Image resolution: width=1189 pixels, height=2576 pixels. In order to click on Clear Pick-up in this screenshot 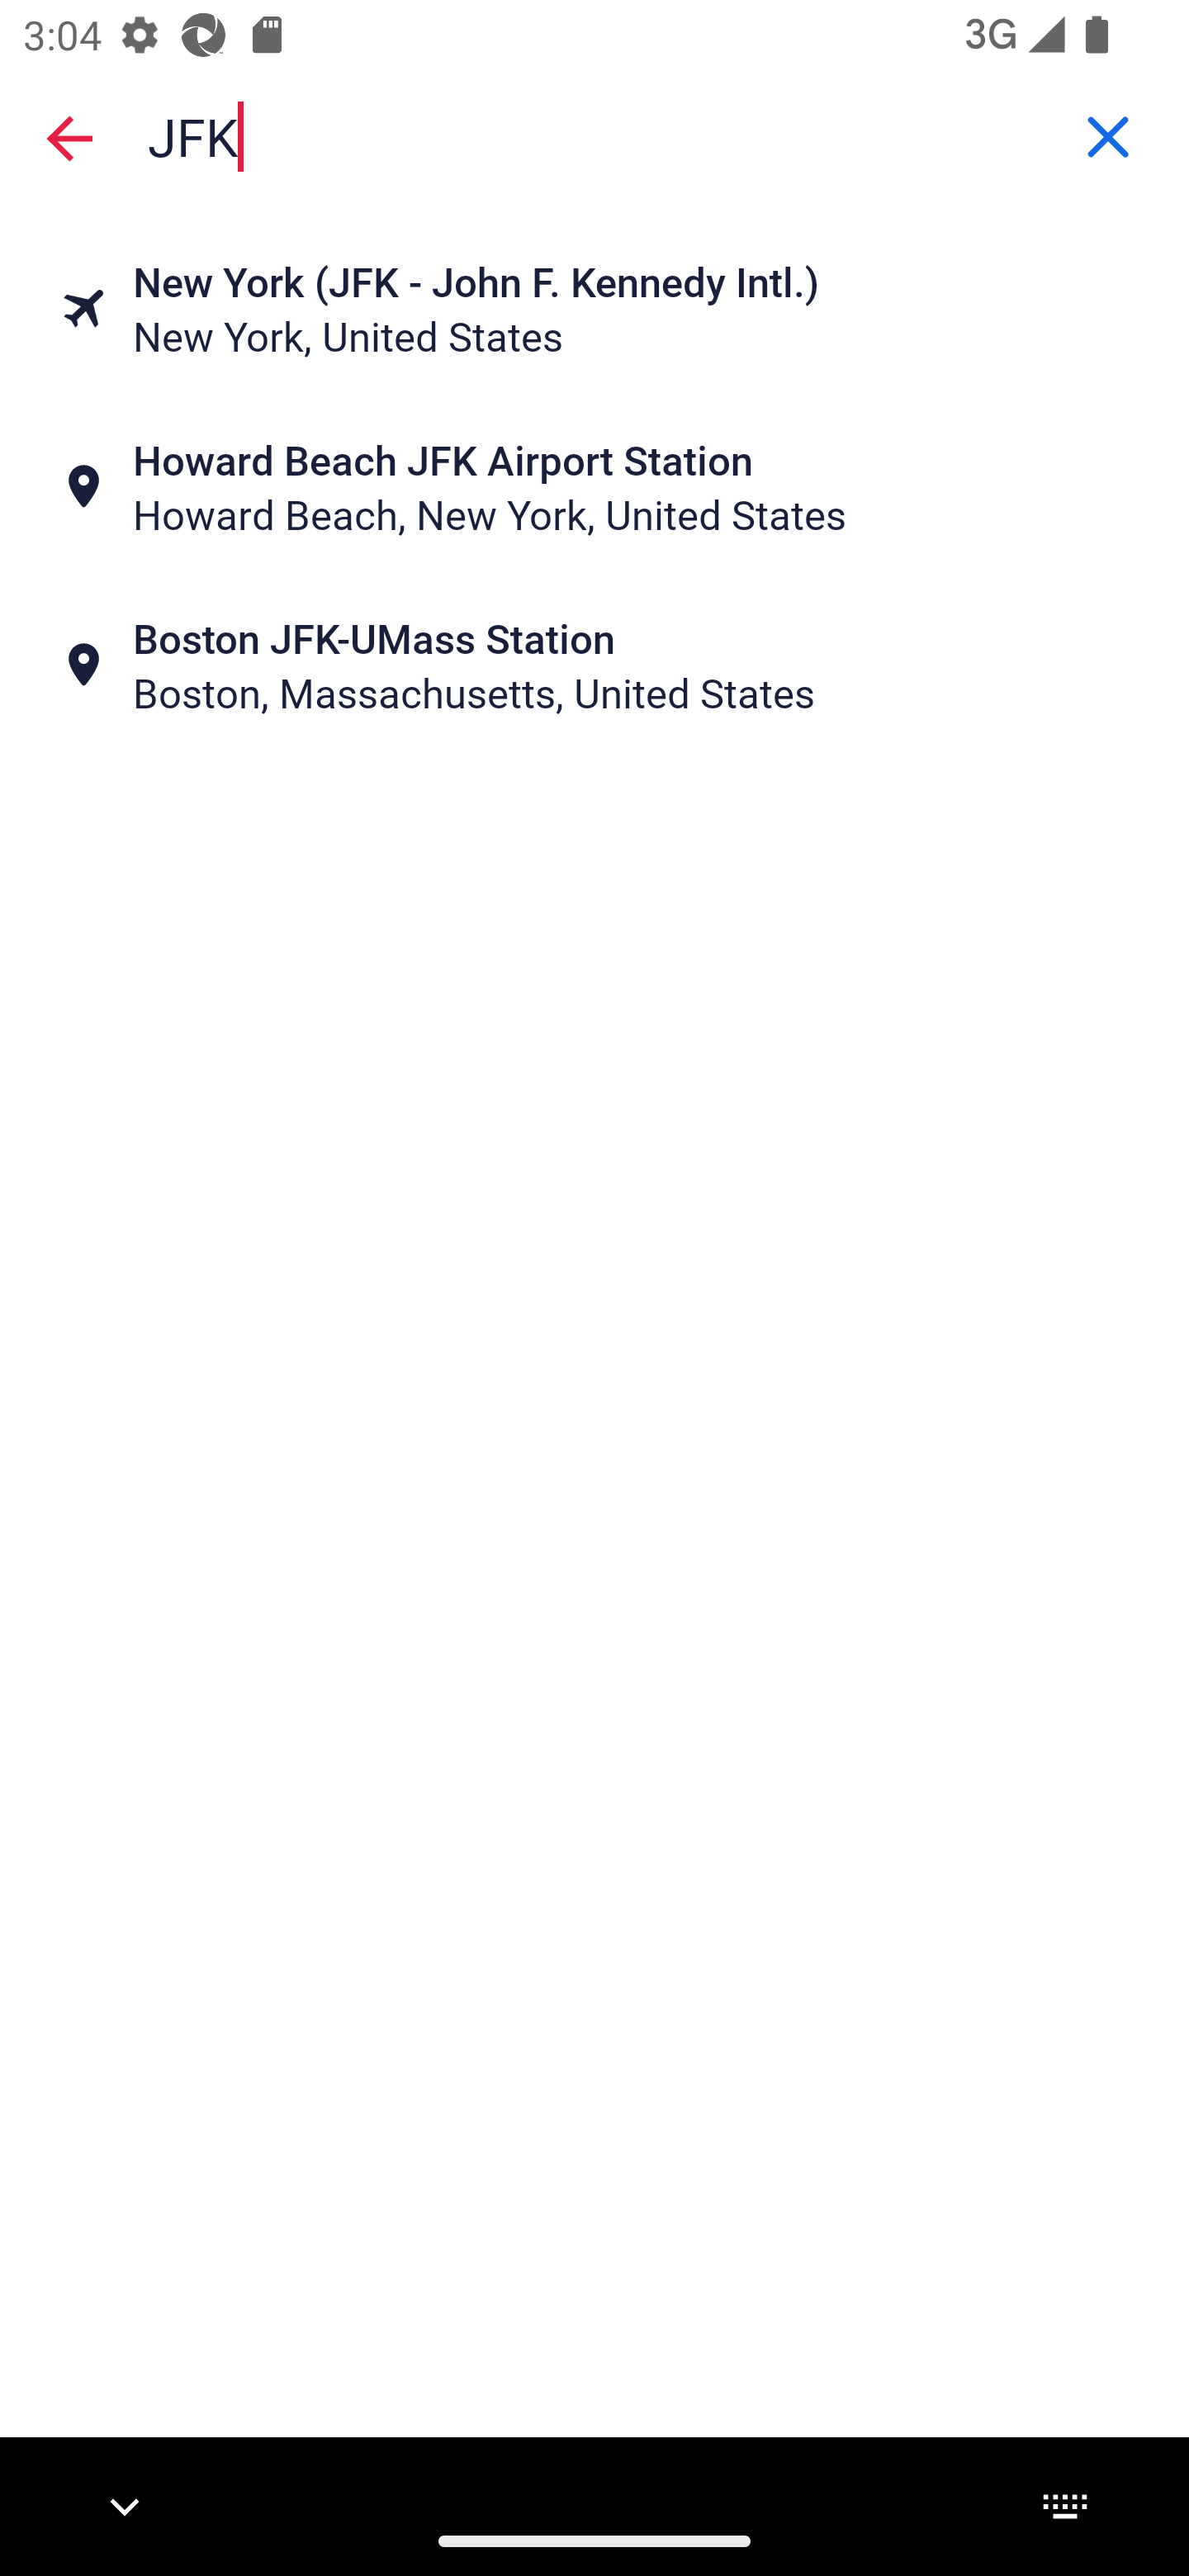, I will do `click(1108, 136)`.